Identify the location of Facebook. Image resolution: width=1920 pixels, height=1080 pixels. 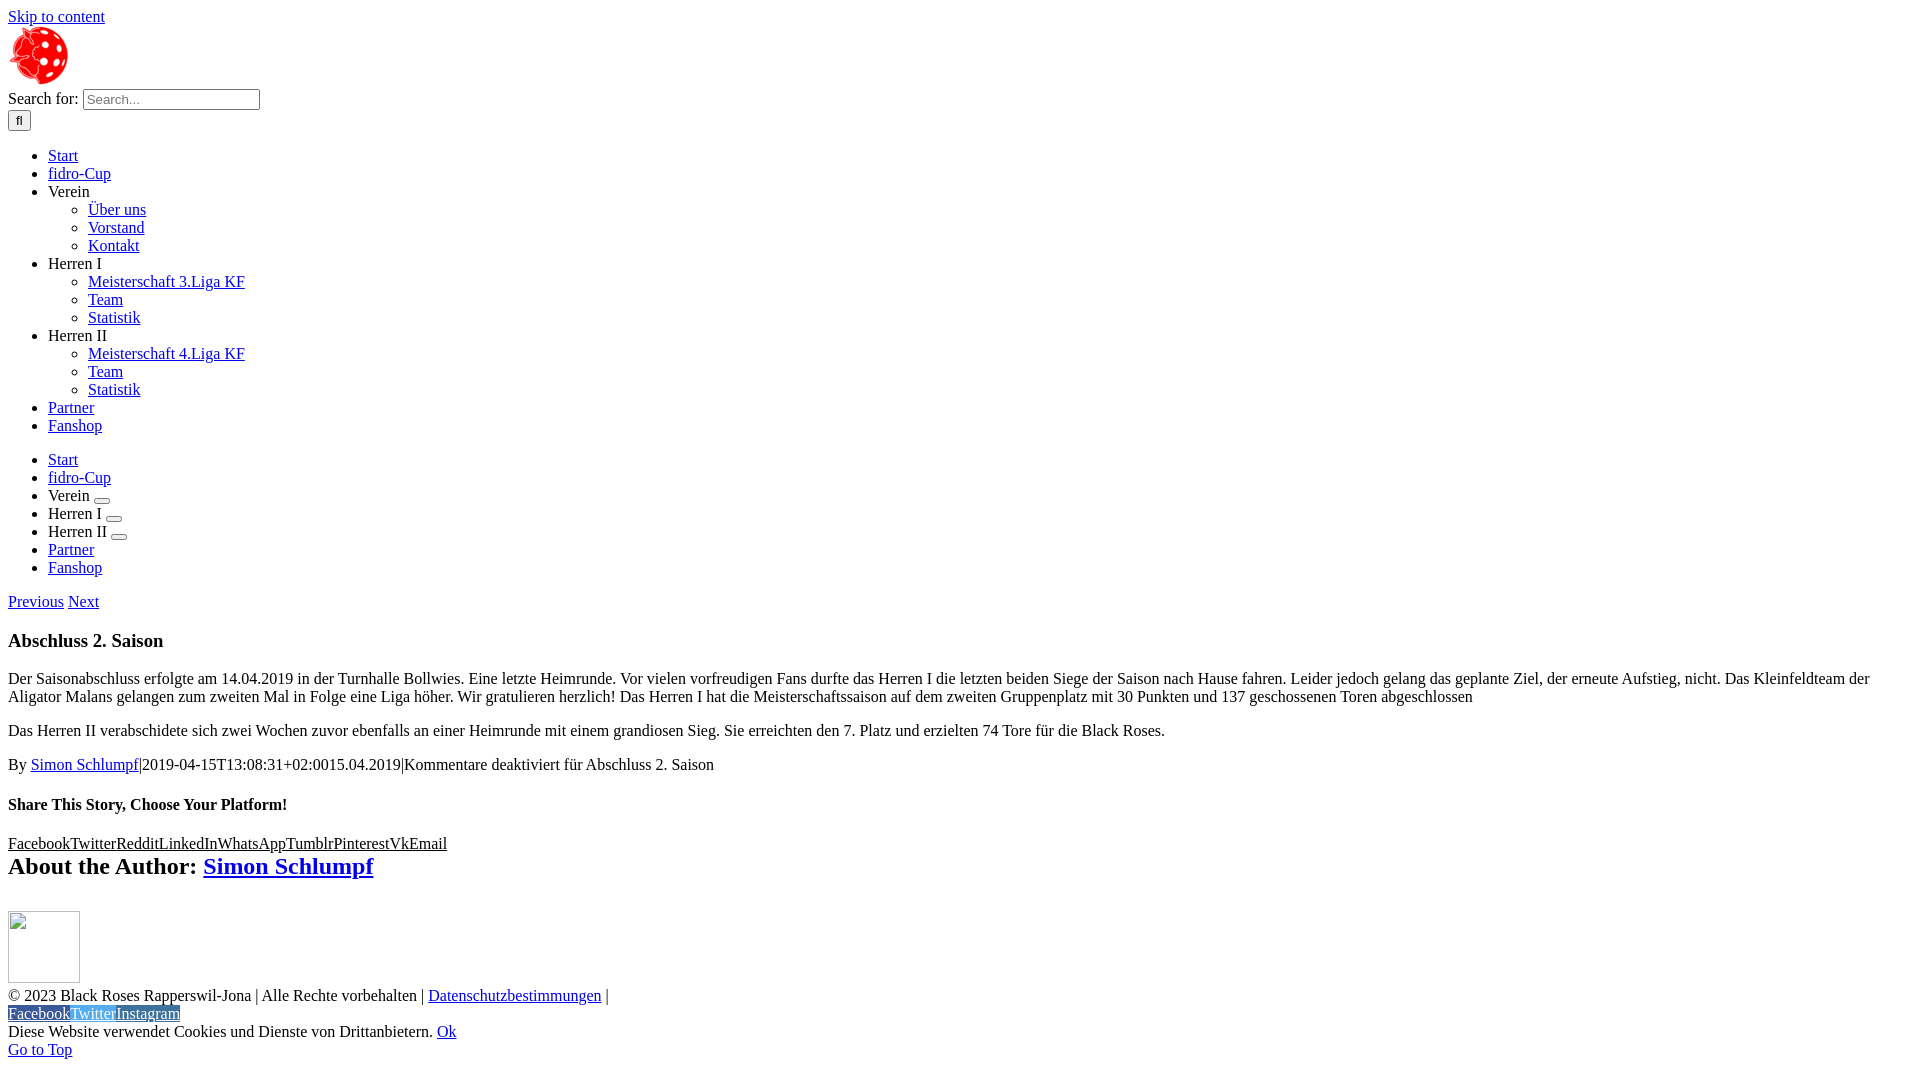
(39, 1014).